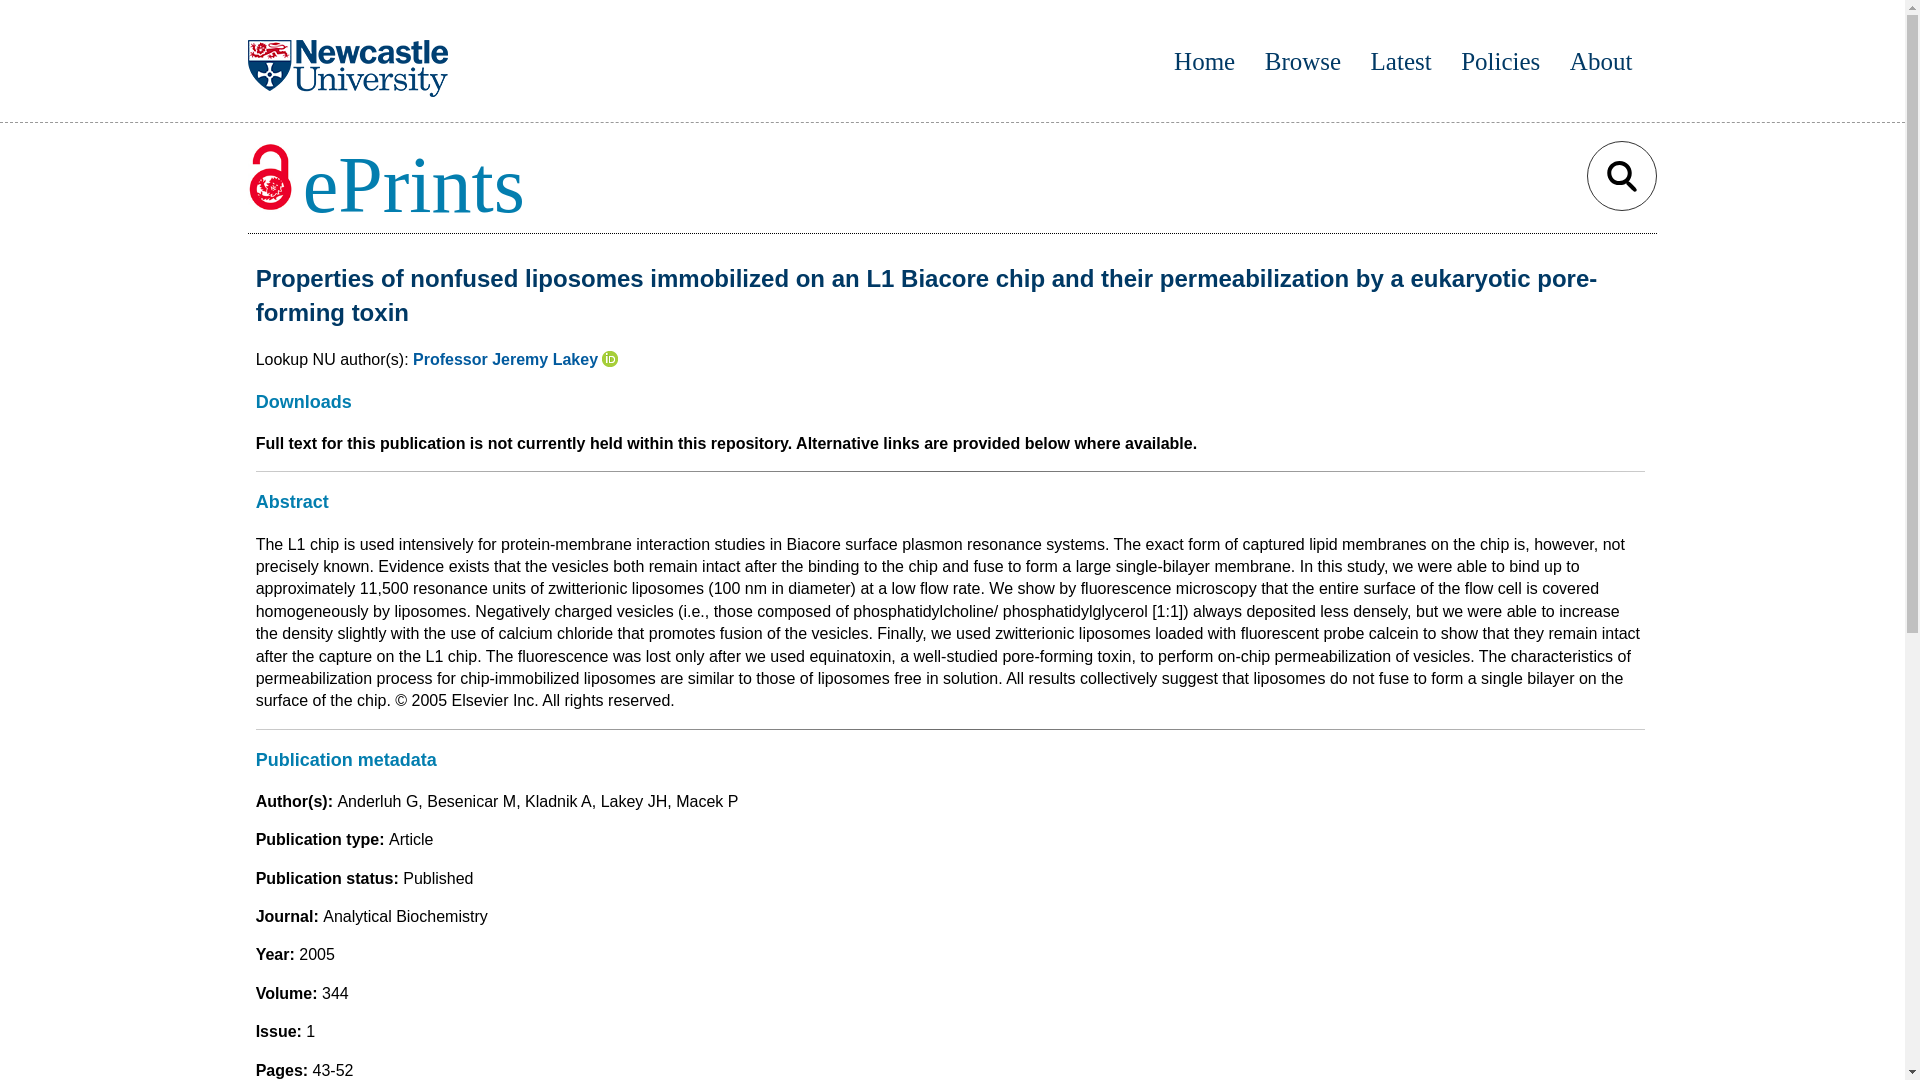 The width and height of the screenshot is (1920, 1080). What do you see at coordinates (1602, 60) in the screenshot?
I see `About Open Access` at bounding box center [1602, 60].